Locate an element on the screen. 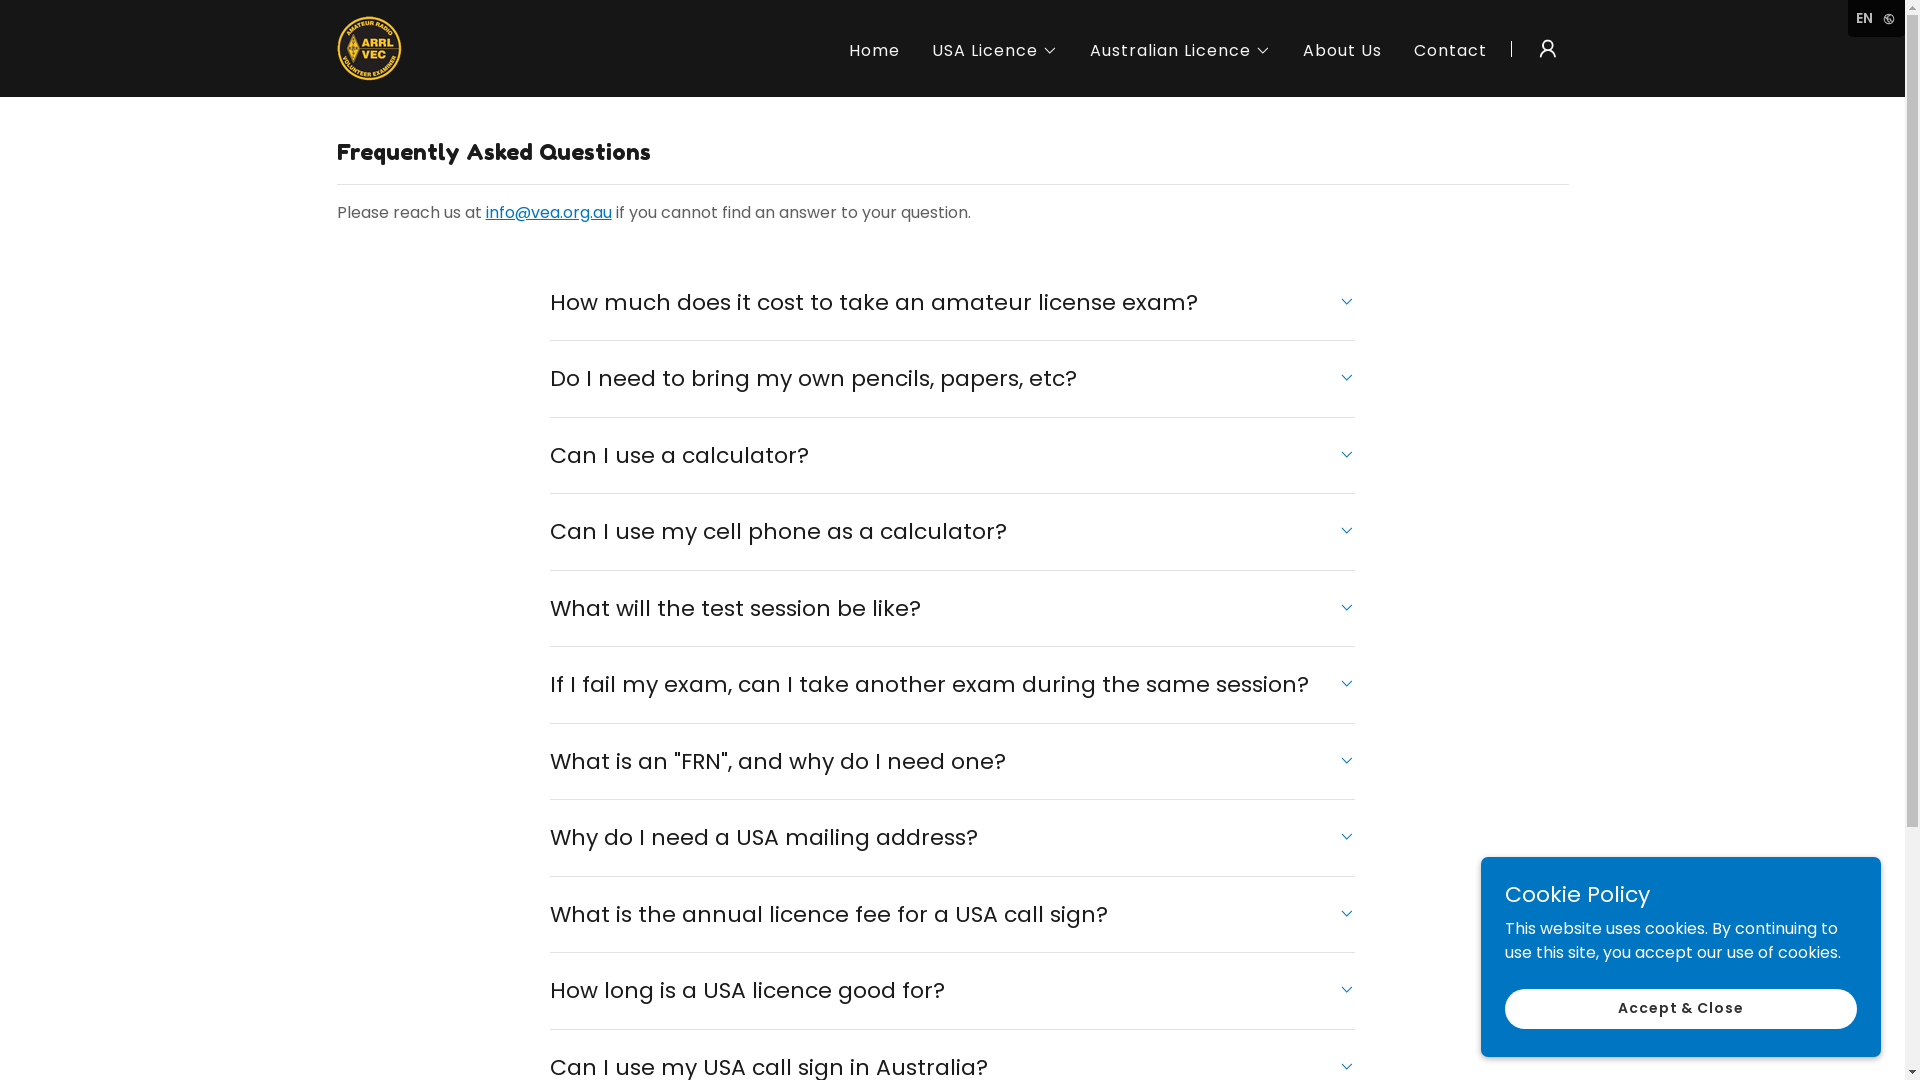  How much does it cost to take an amateur license exam? is located at coordinates (952, 303).